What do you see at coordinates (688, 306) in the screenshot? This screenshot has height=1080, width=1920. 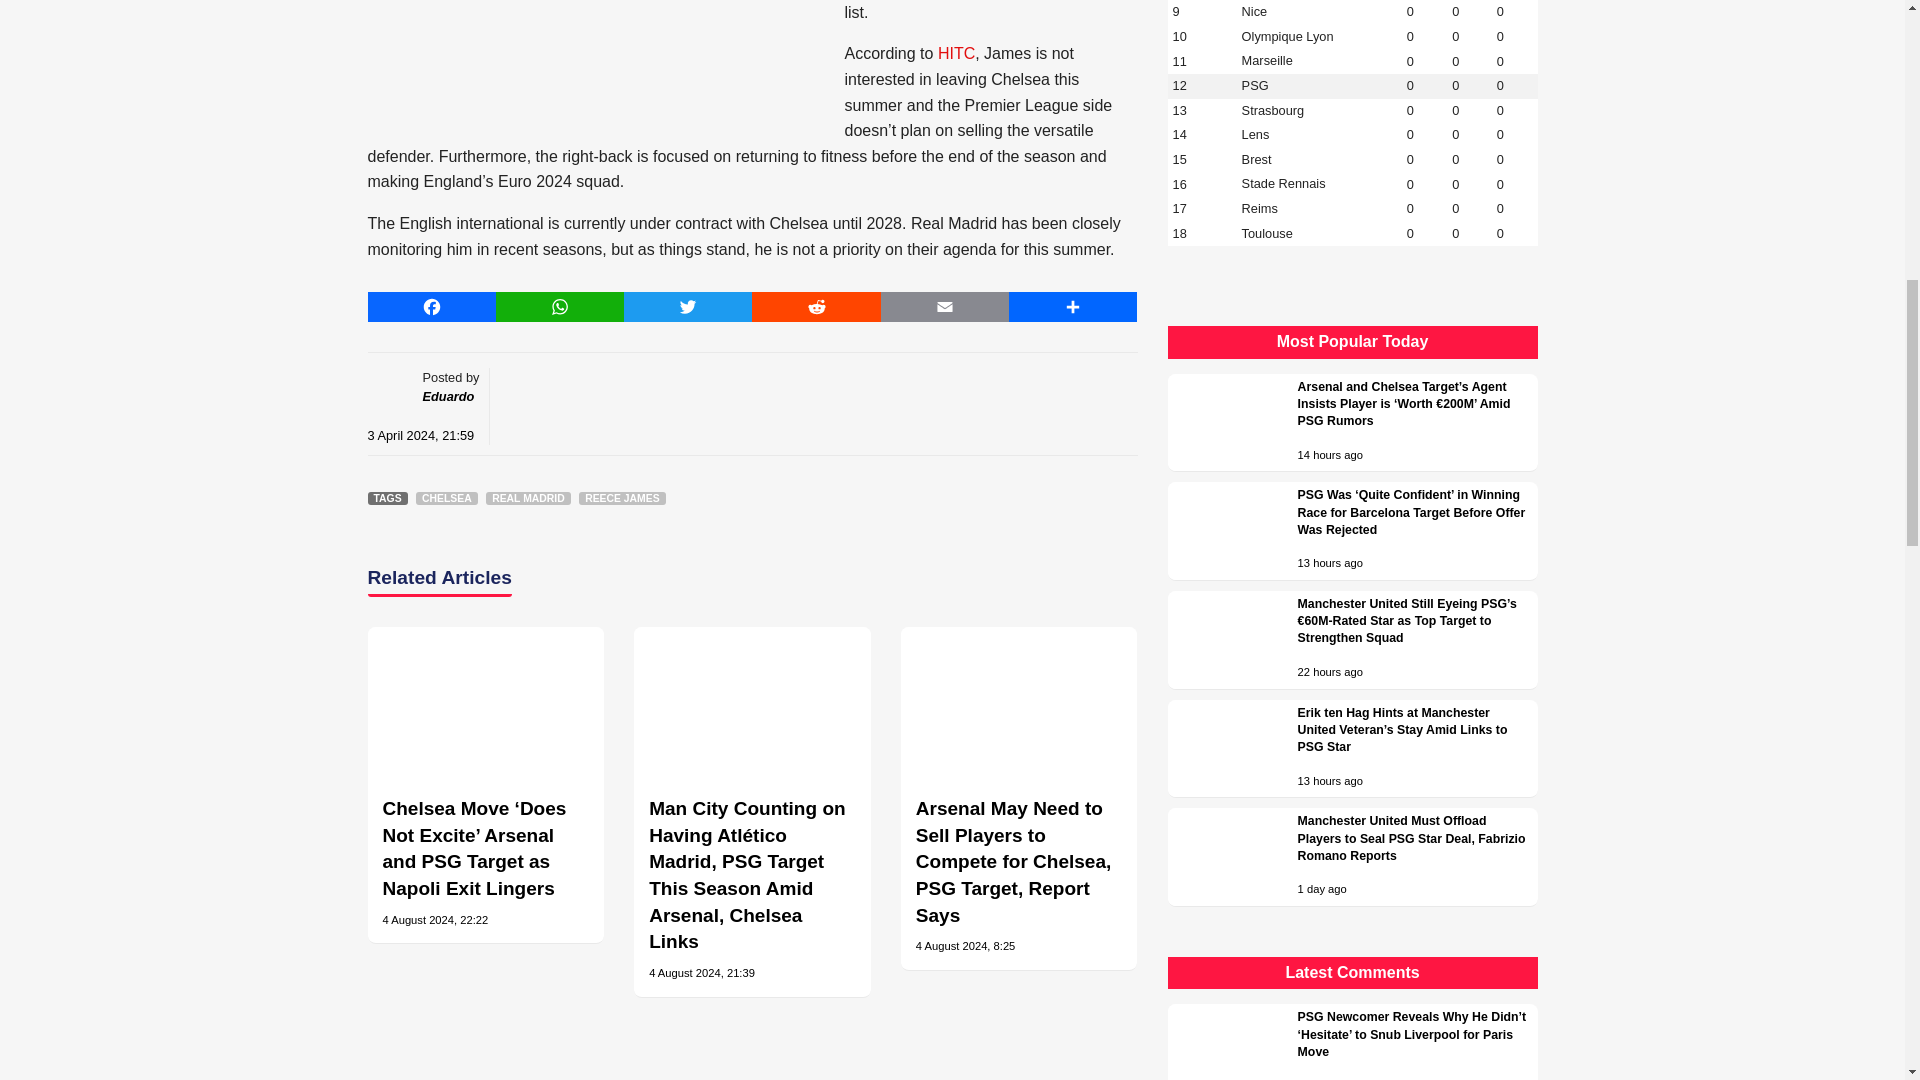 I see `Twitter` at bounding box center [688, 306].